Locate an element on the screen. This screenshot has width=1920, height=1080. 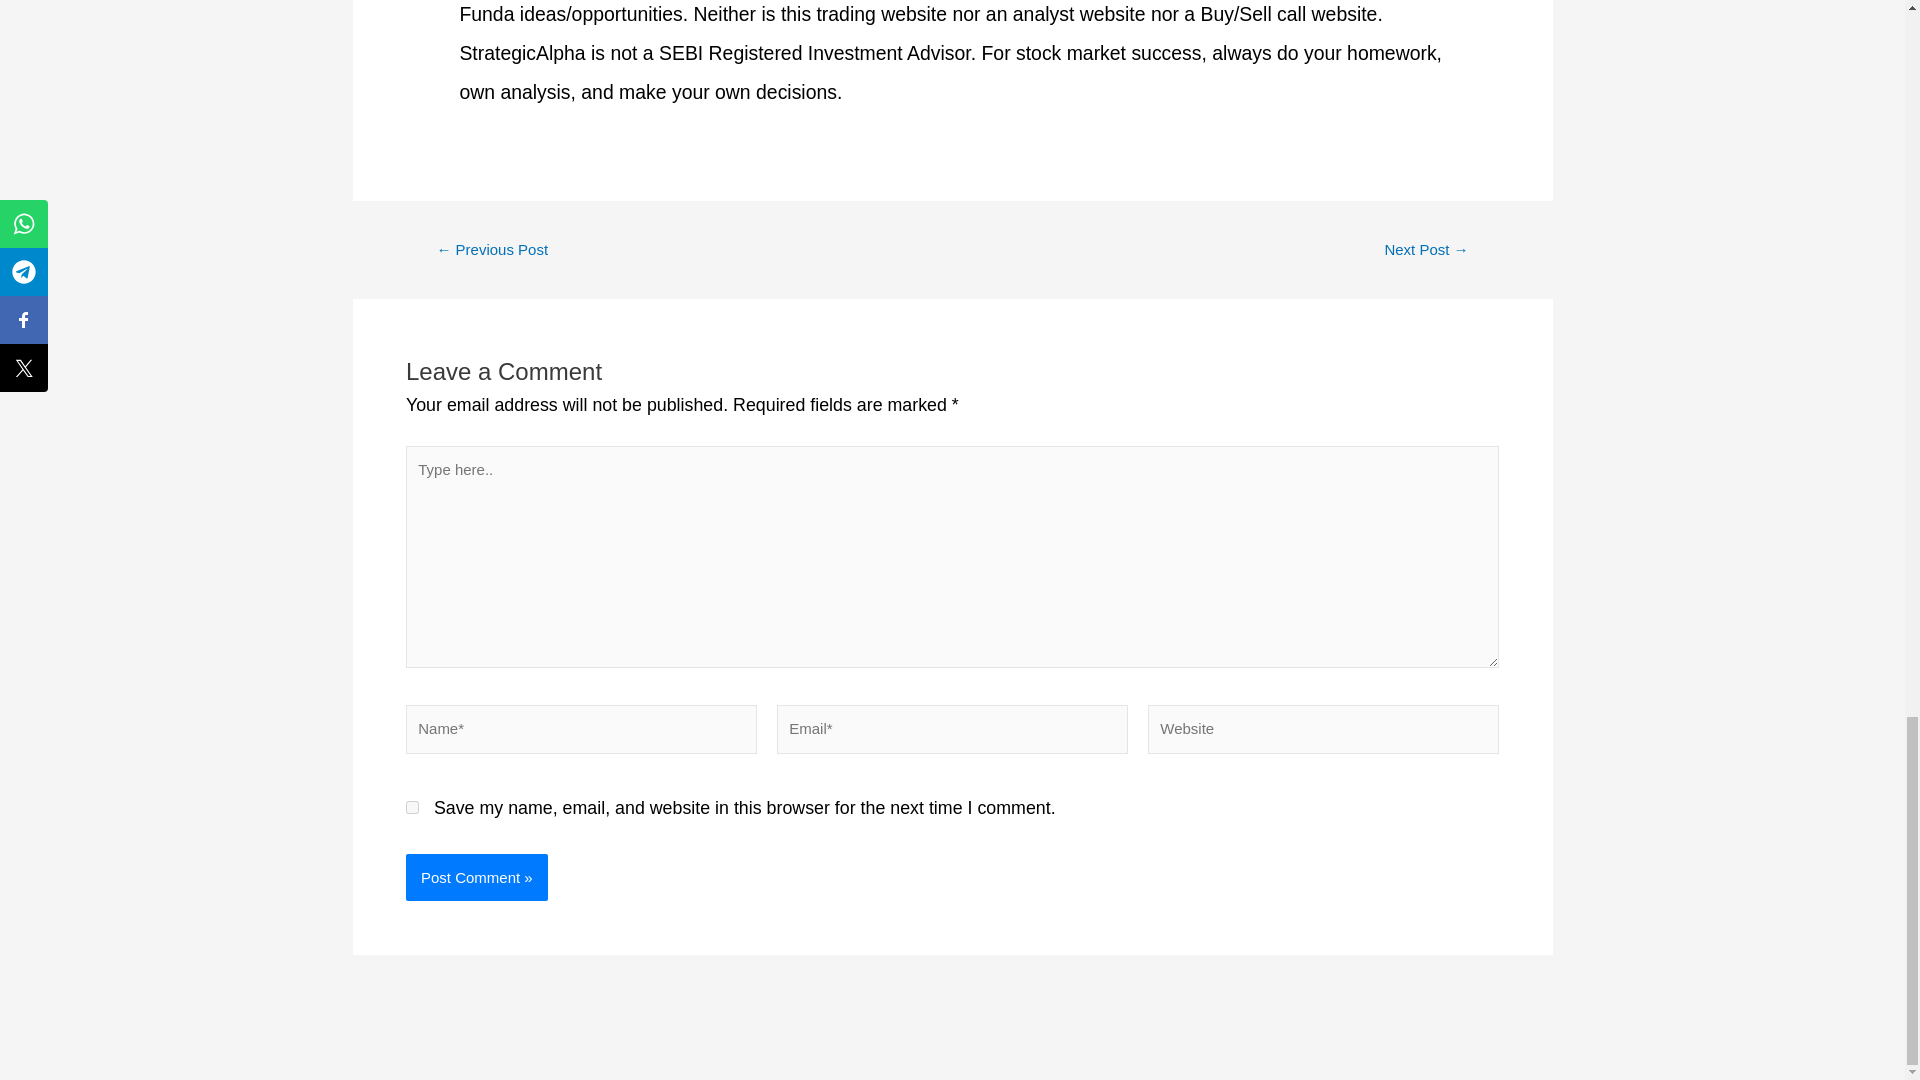
yes is located at coordinates (412, 808).